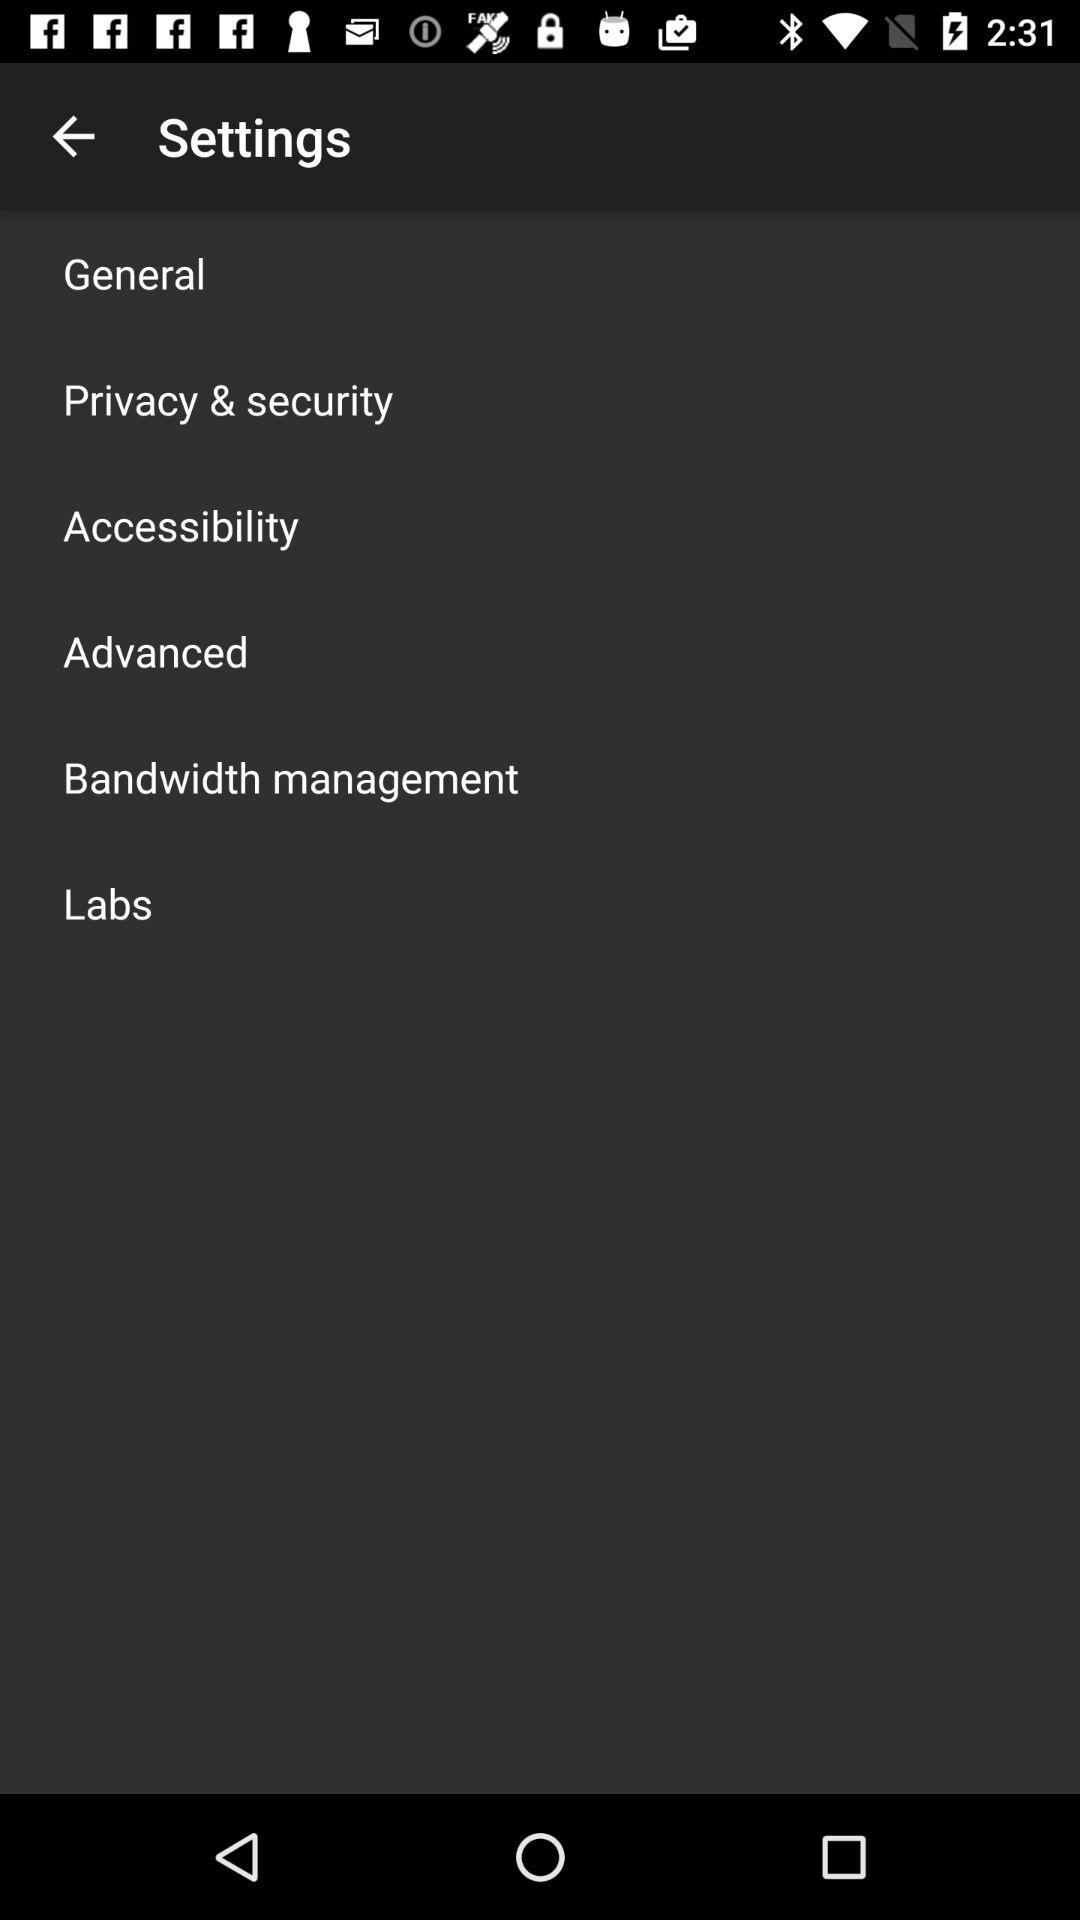 The image size is (1080, 1920). I want to click on flip until general icon, so click(134, 272).